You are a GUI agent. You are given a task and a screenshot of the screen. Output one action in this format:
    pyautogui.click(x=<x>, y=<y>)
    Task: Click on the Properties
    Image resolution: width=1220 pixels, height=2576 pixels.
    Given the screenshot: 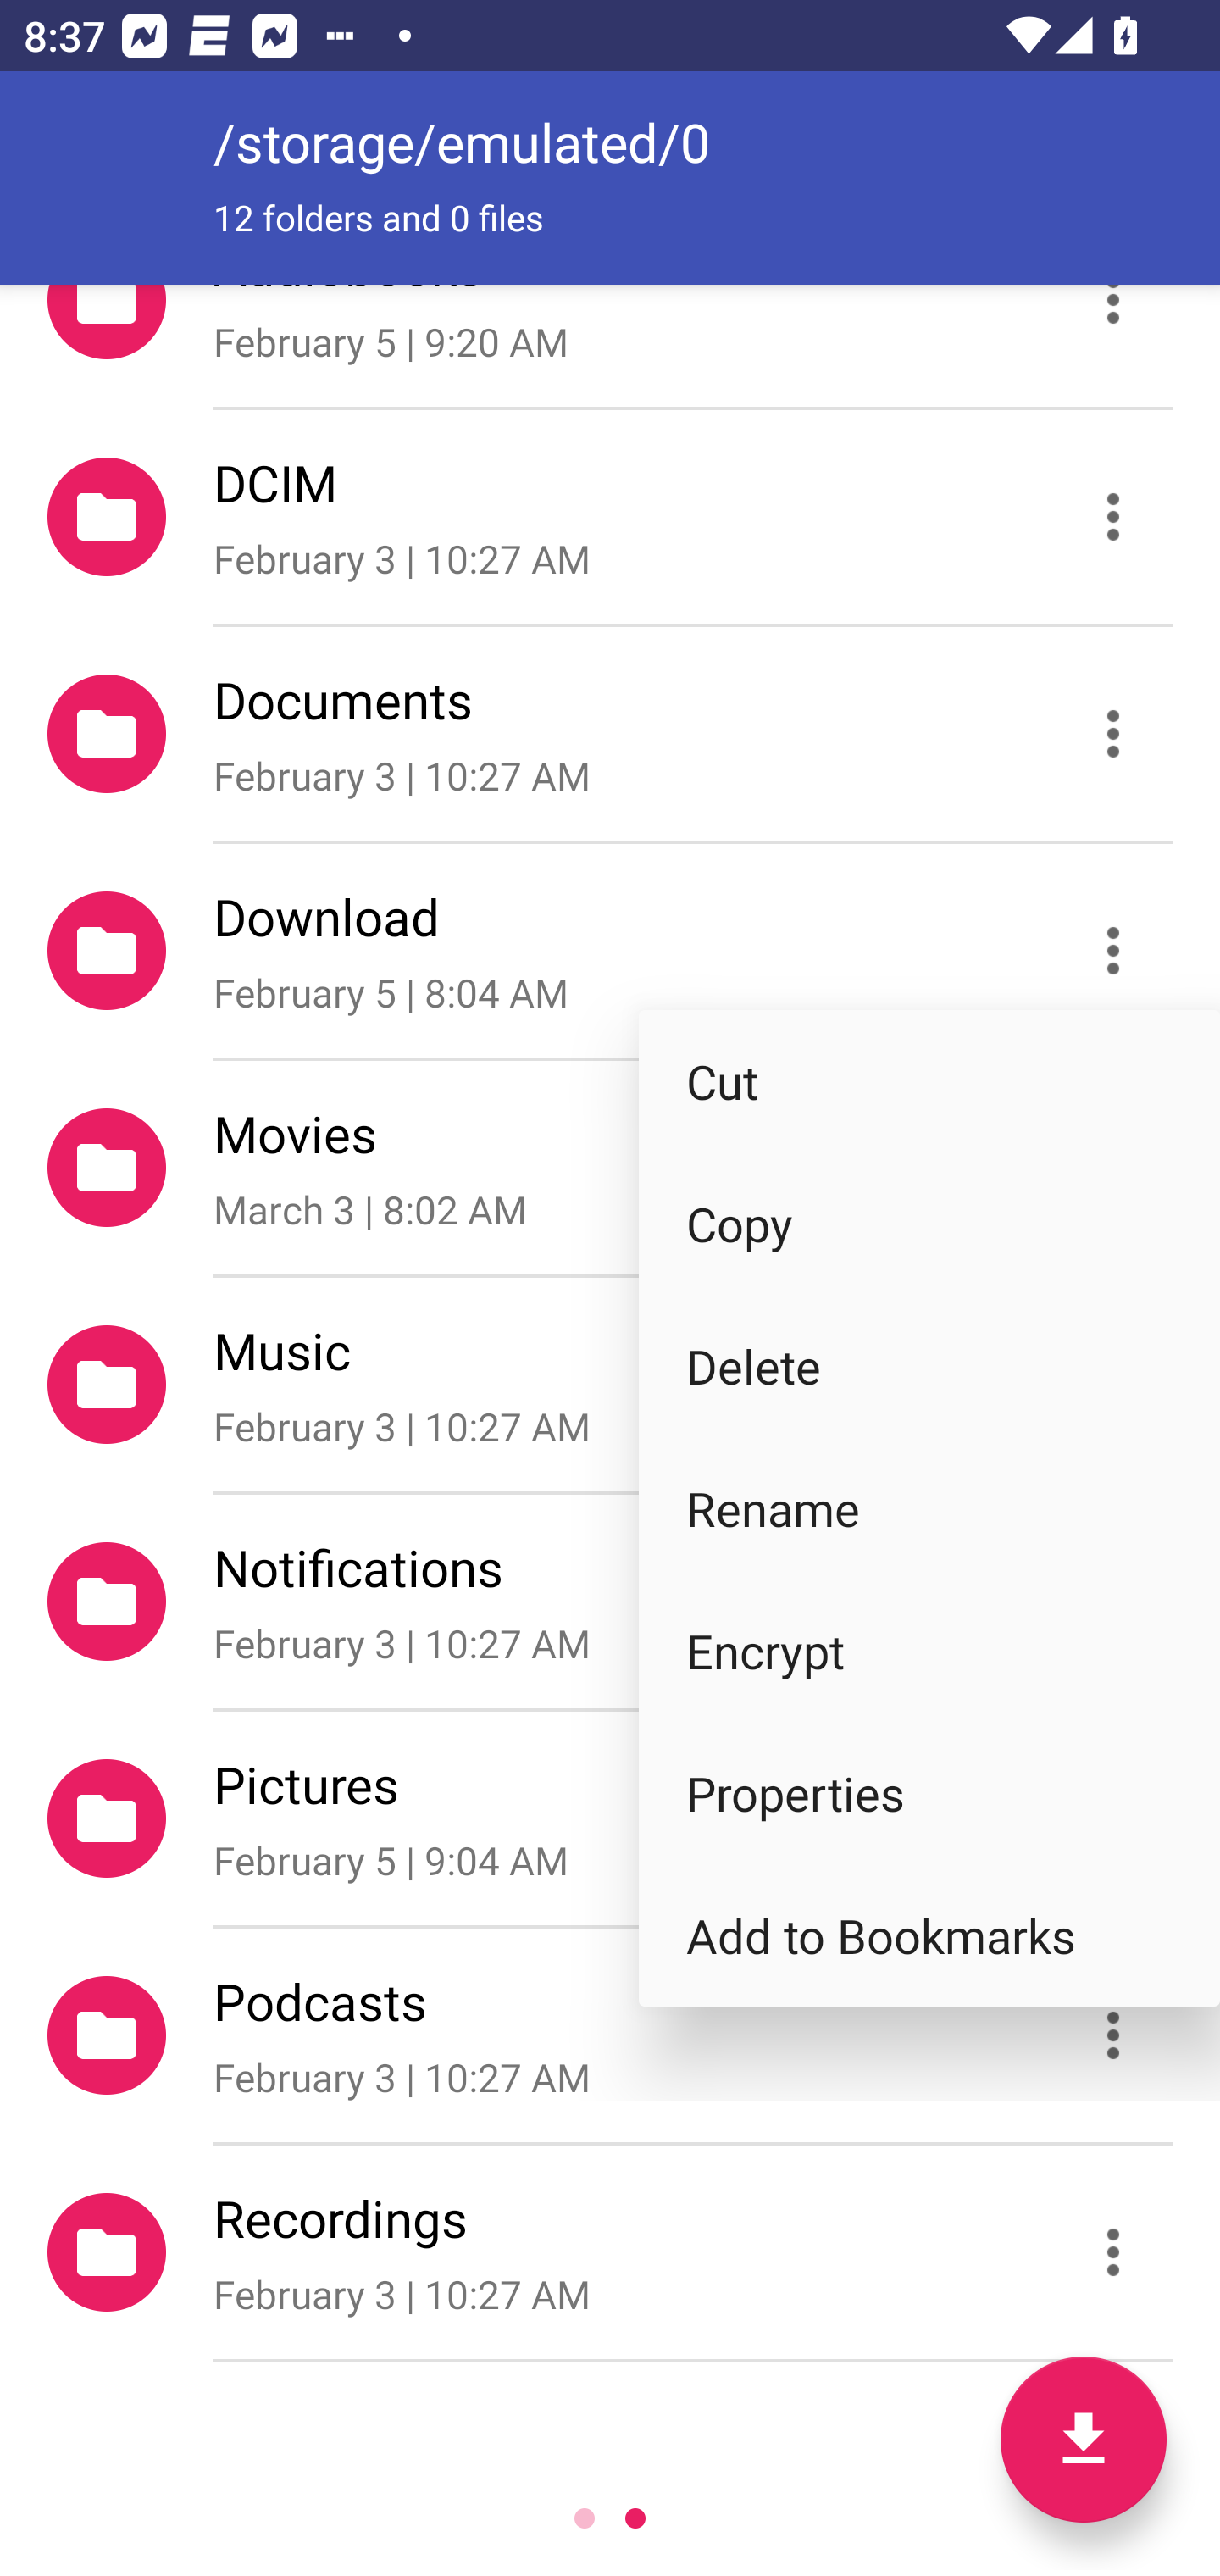 What is the action you would take?
    pyautogui.click(x=929, y=1792)
    